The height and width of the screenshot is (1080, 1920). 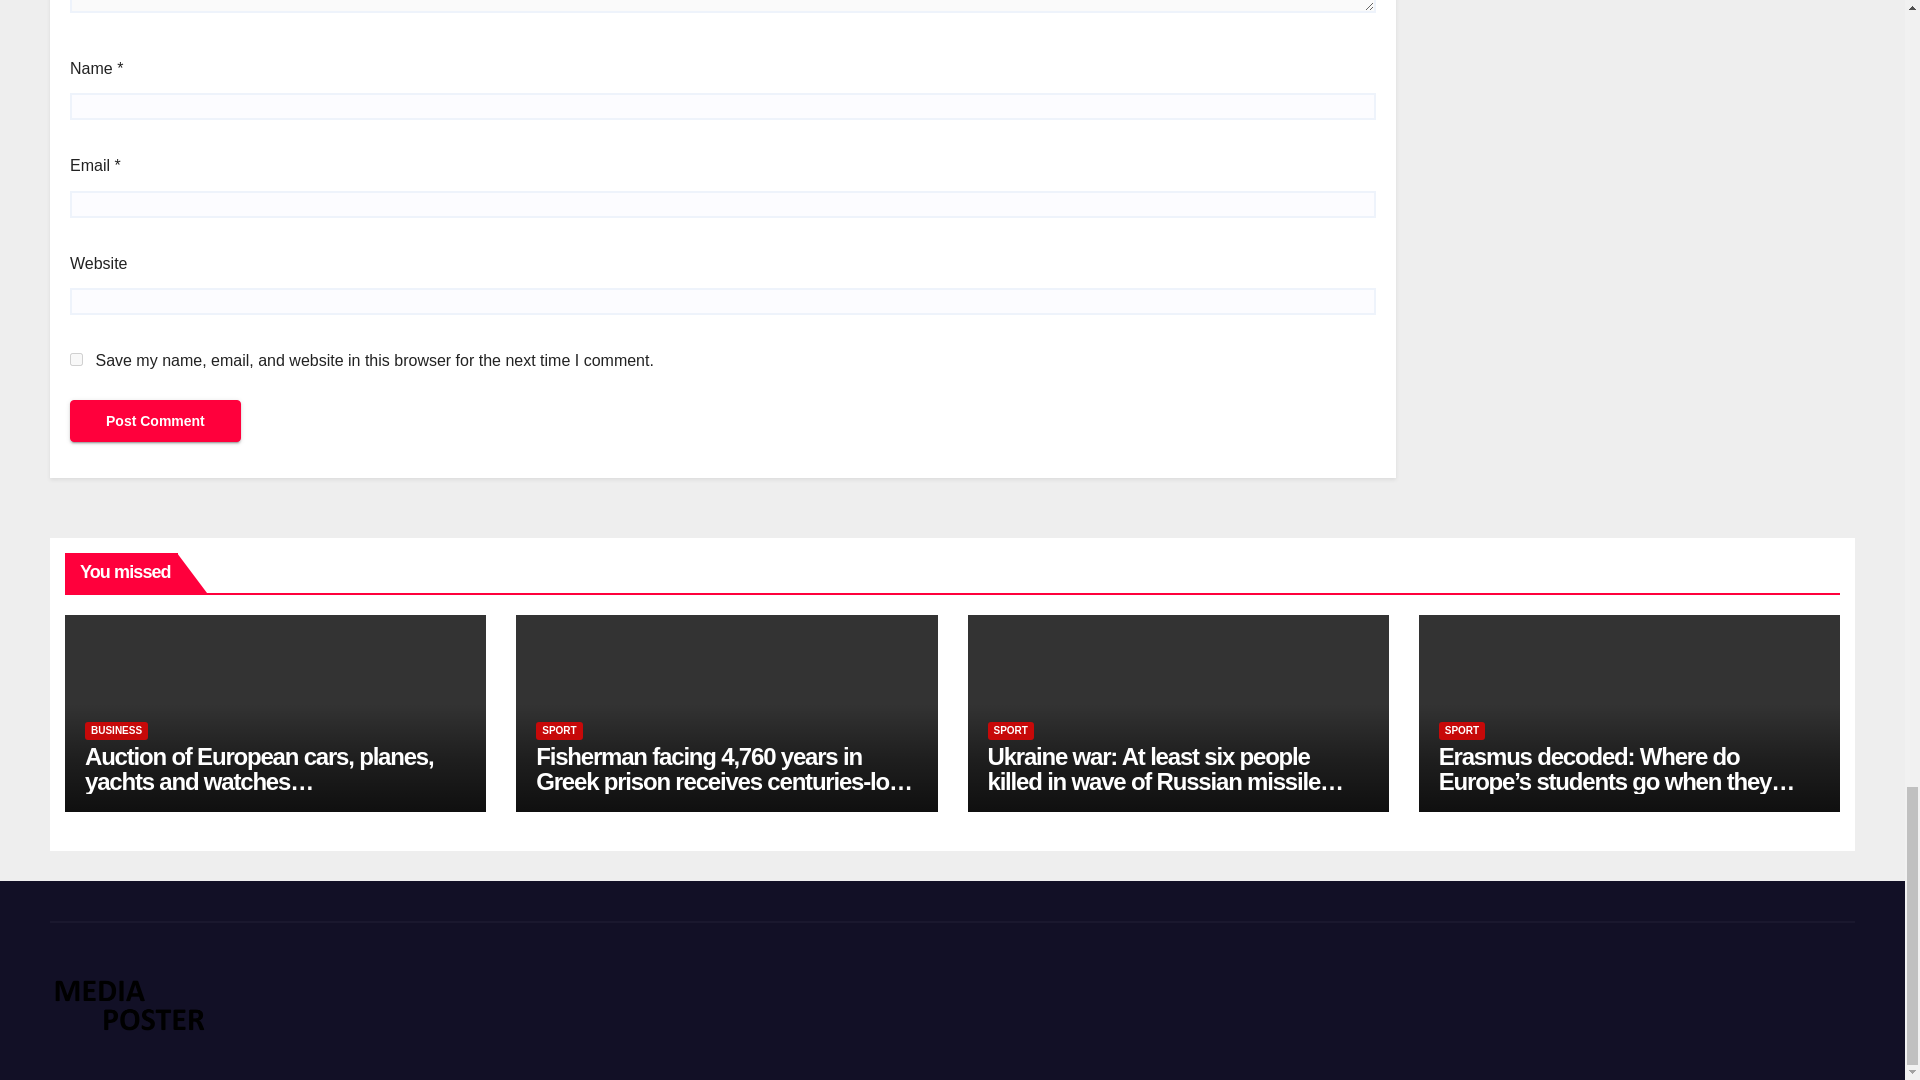 What do you see at coordinates (76, 360) in the screenshot?
I see `yes` at bounding box center [76, 360].